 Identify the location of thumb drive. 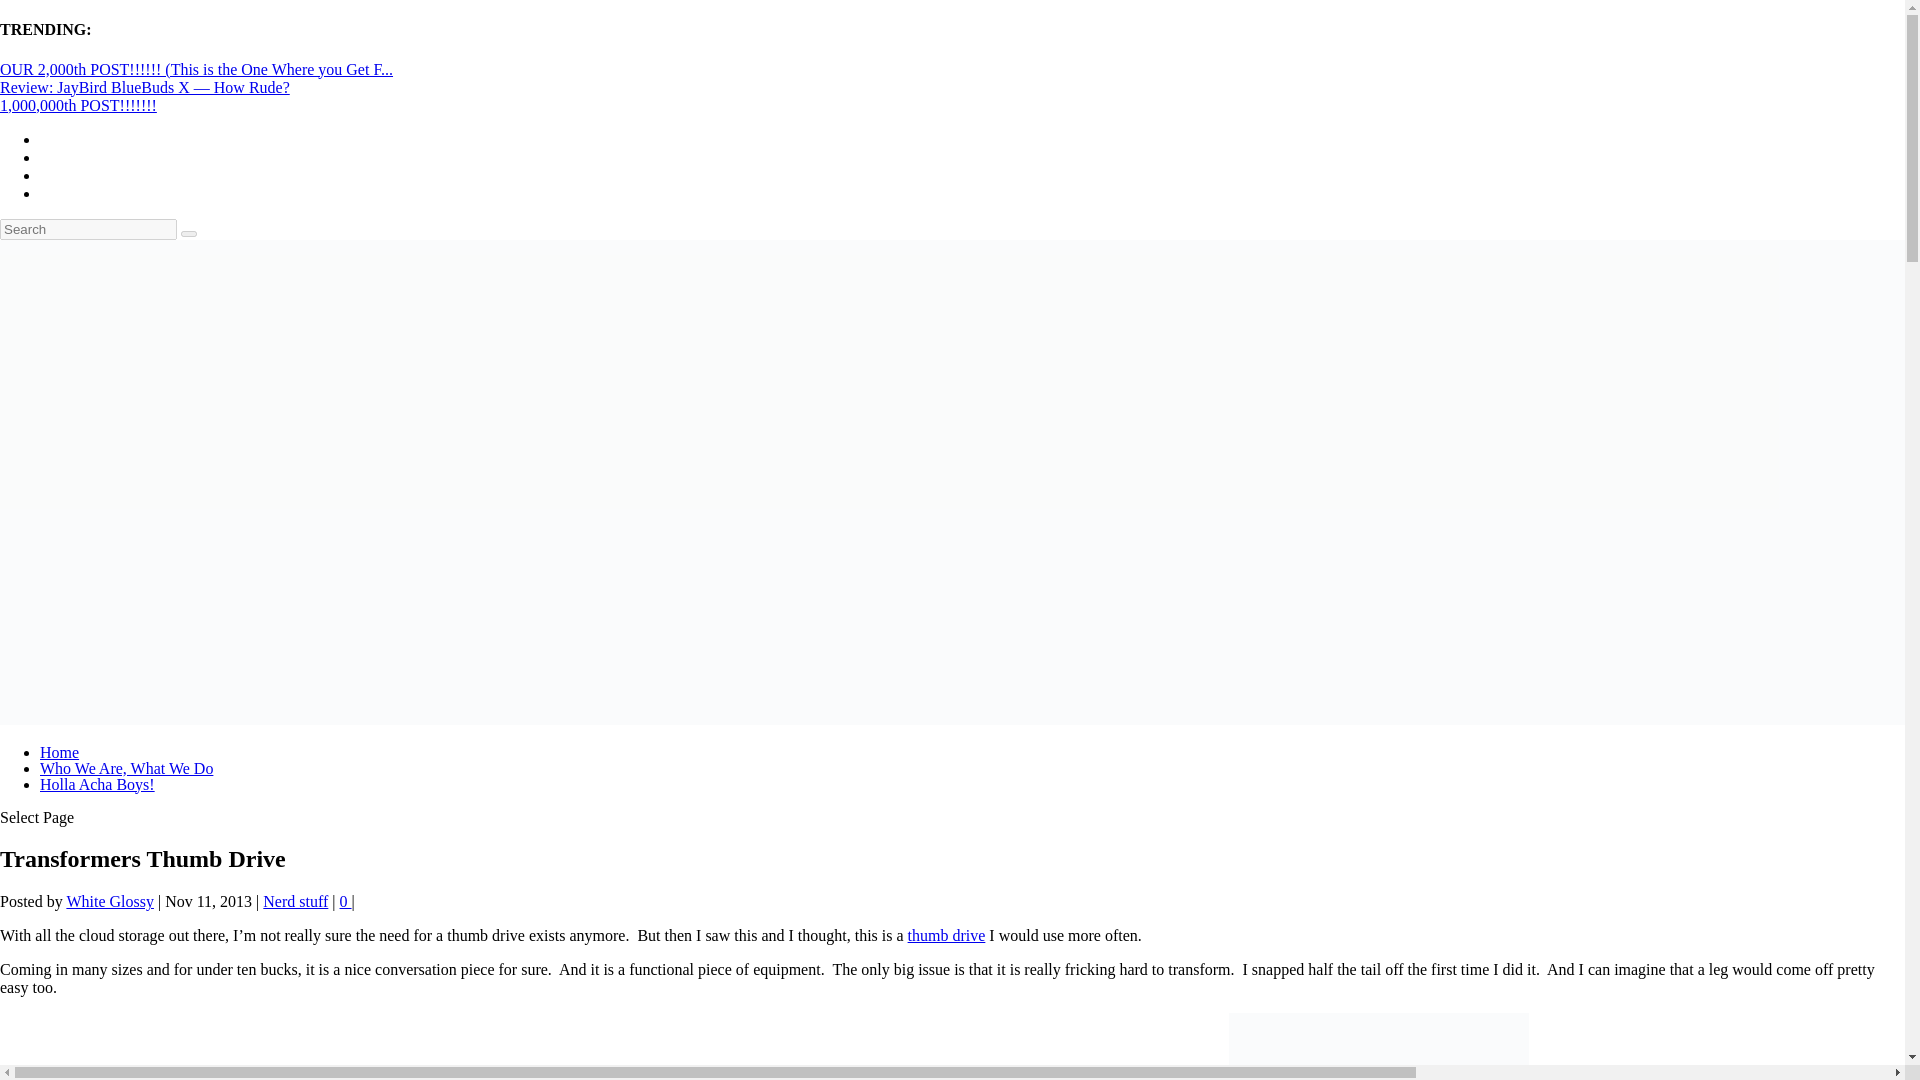
(947, 934).